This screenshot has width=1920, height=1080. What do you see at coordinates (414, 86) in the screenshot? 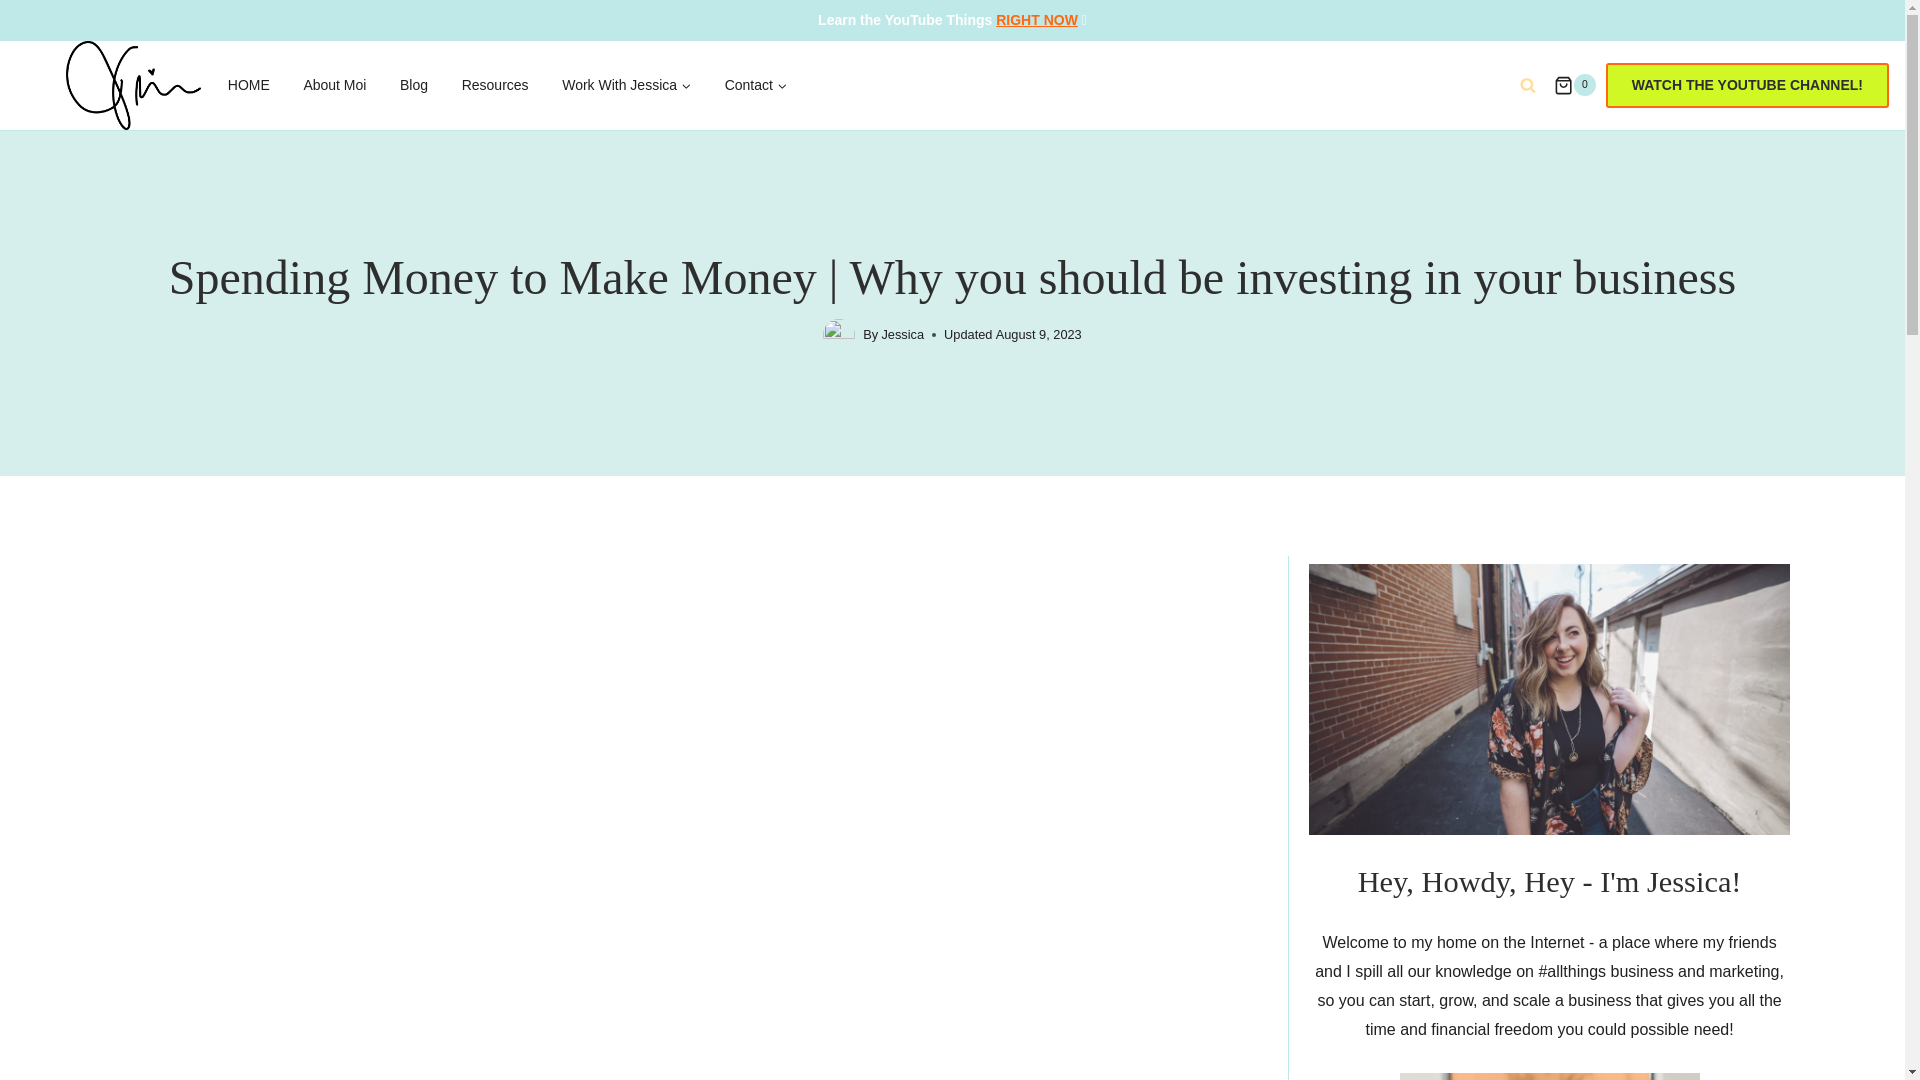
I see `Blog` at bounding box center [414, 86].